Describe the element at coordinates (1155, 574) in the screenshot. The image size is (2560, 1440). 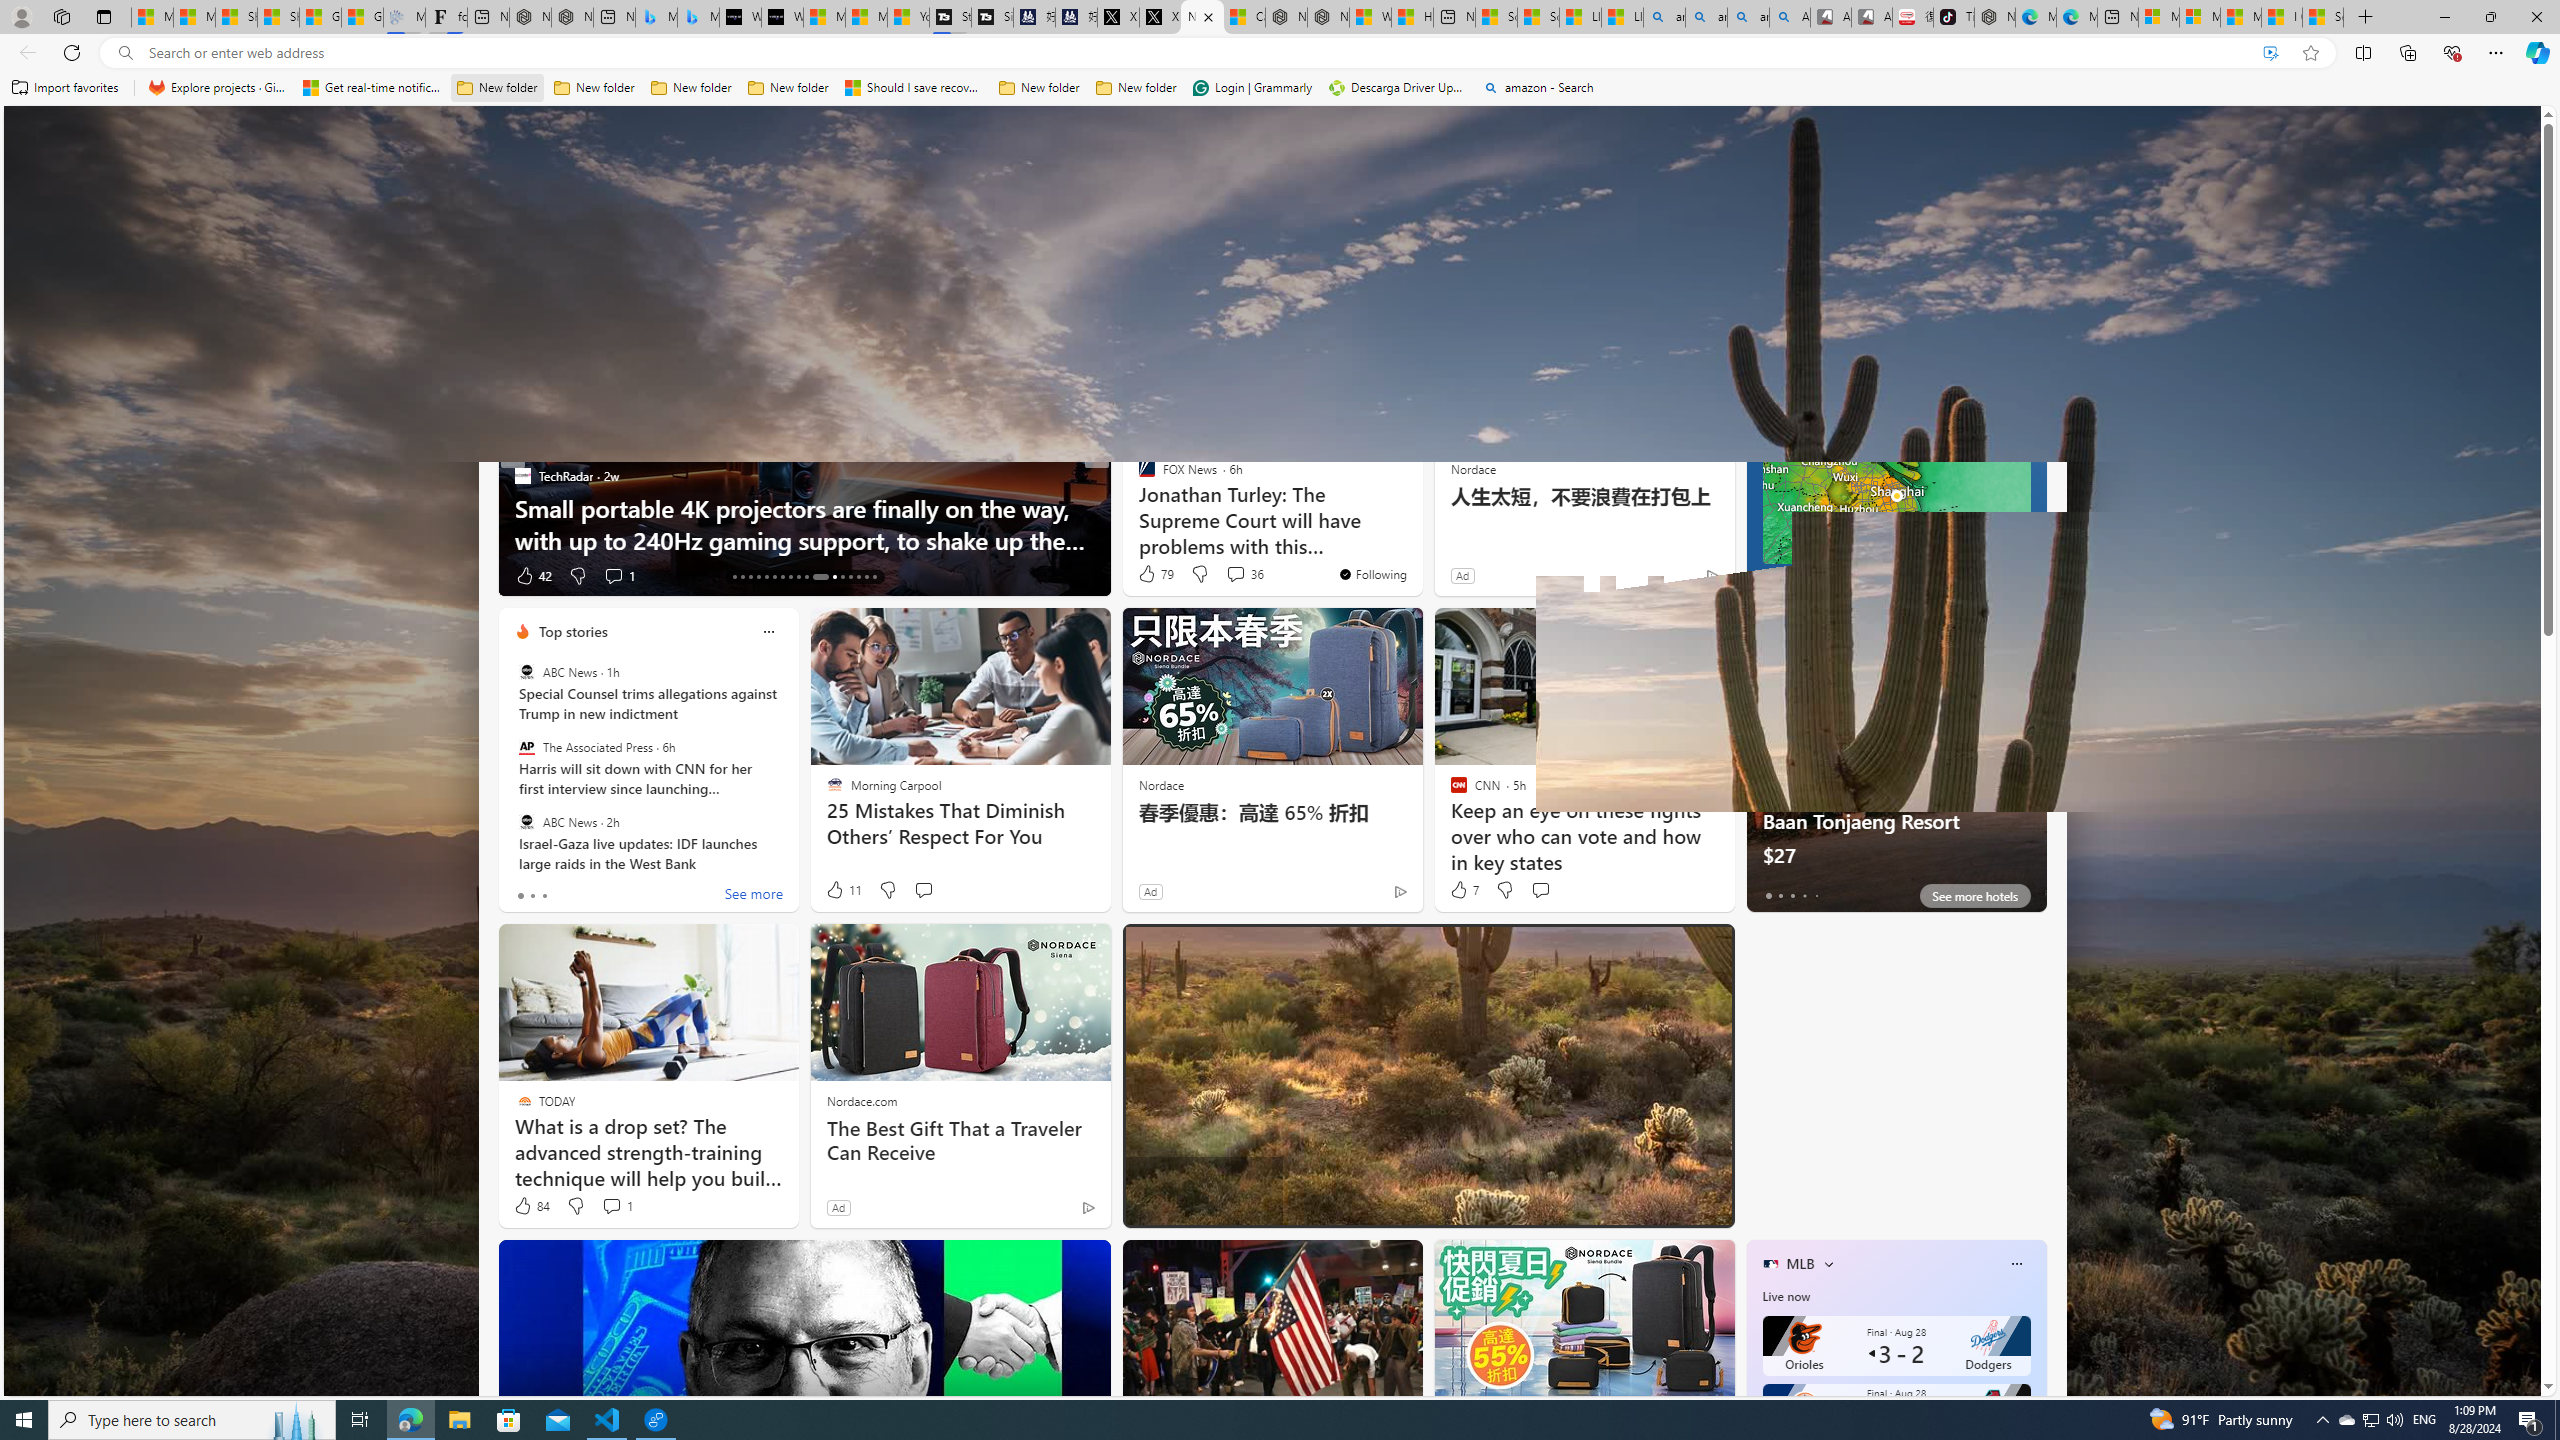
I see `79 Like` at that location.